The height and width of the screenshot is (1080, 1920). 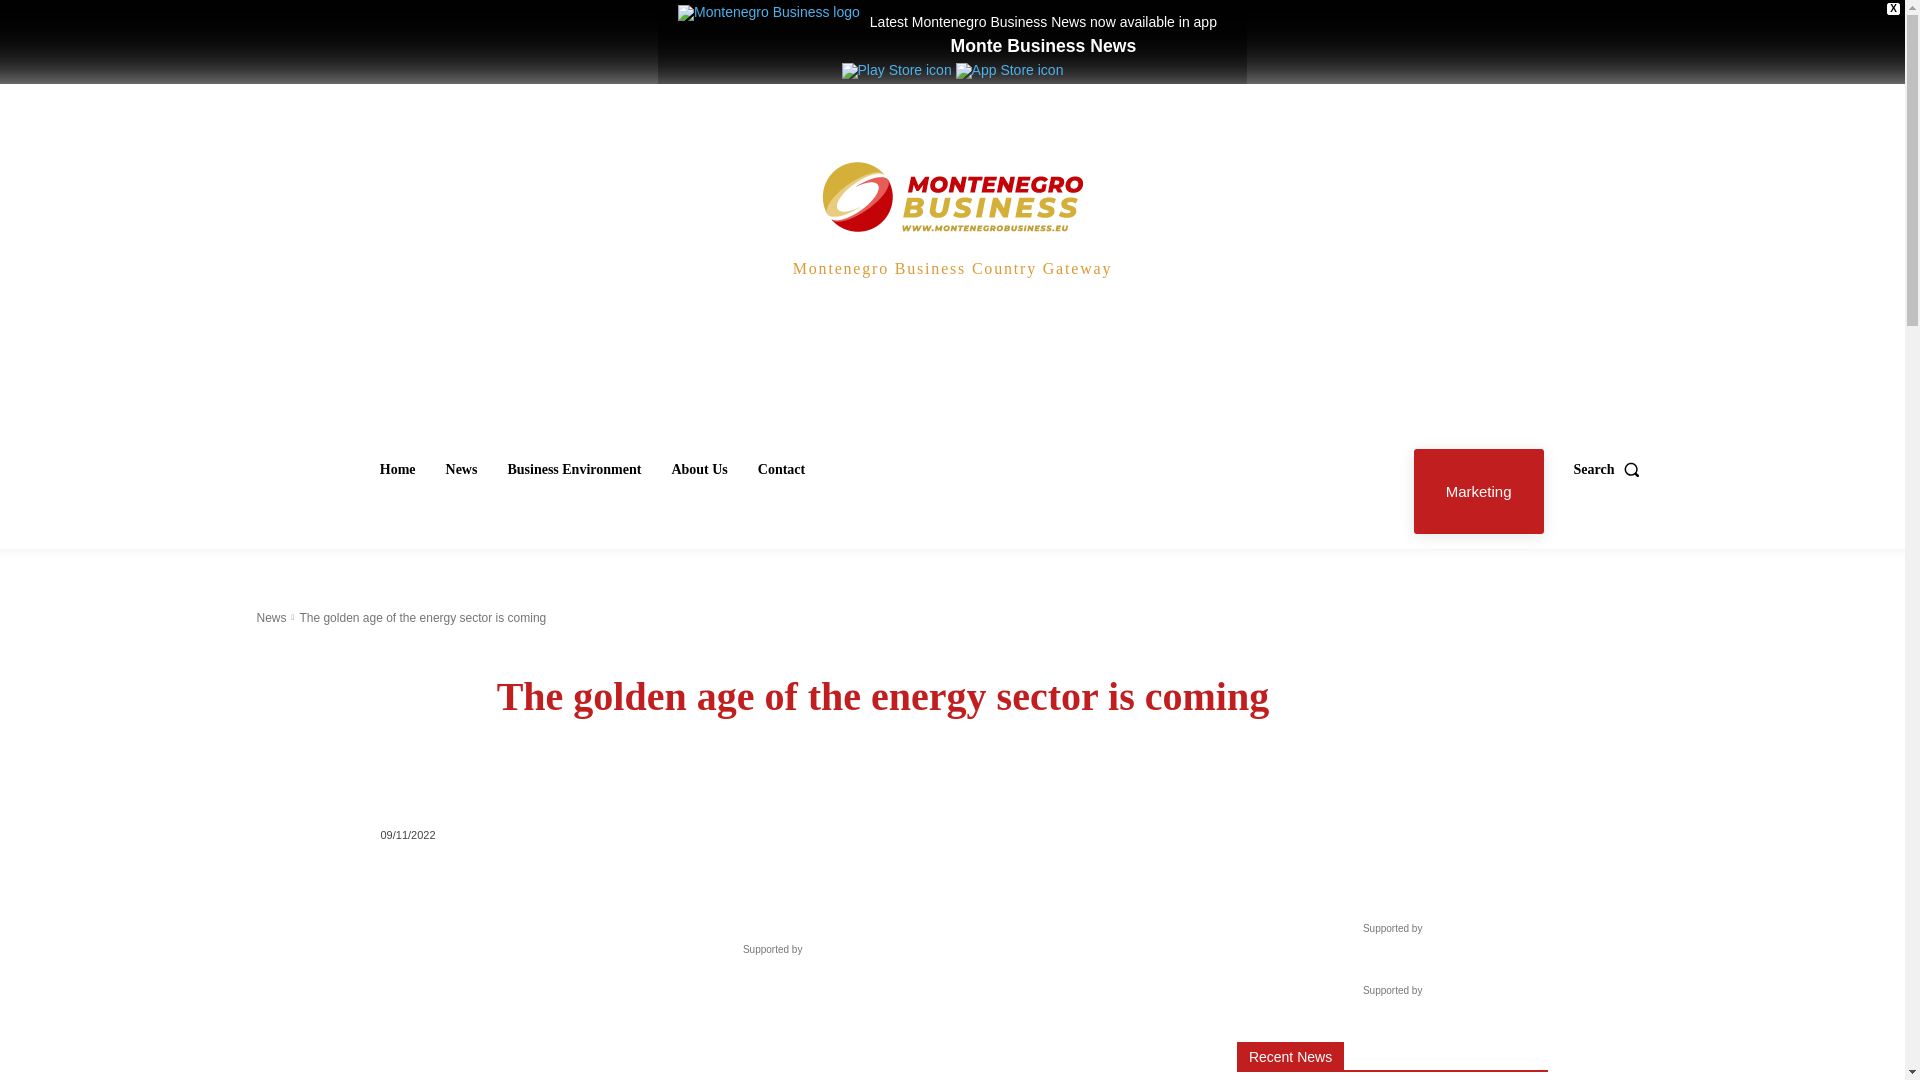 I want to click on News, so click(x=461, y=470).